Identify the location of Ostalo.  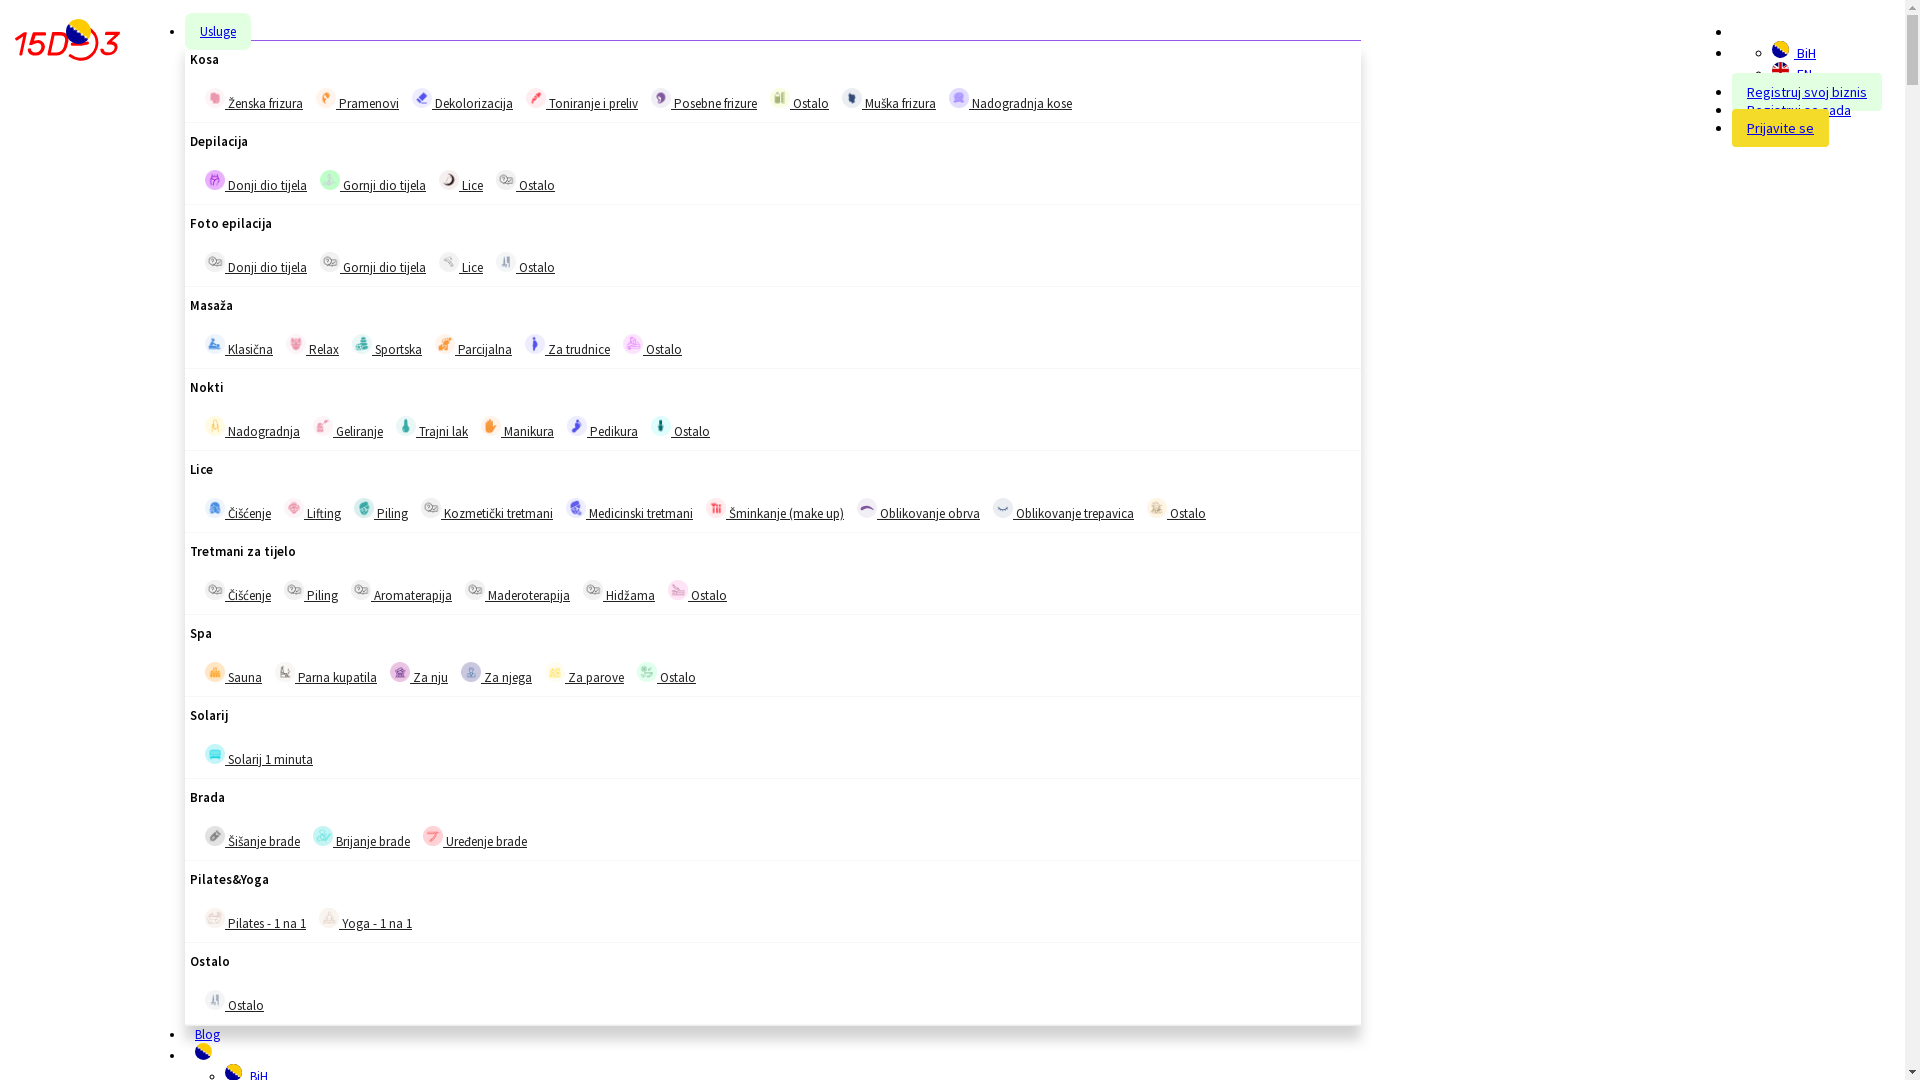
(661, 426).